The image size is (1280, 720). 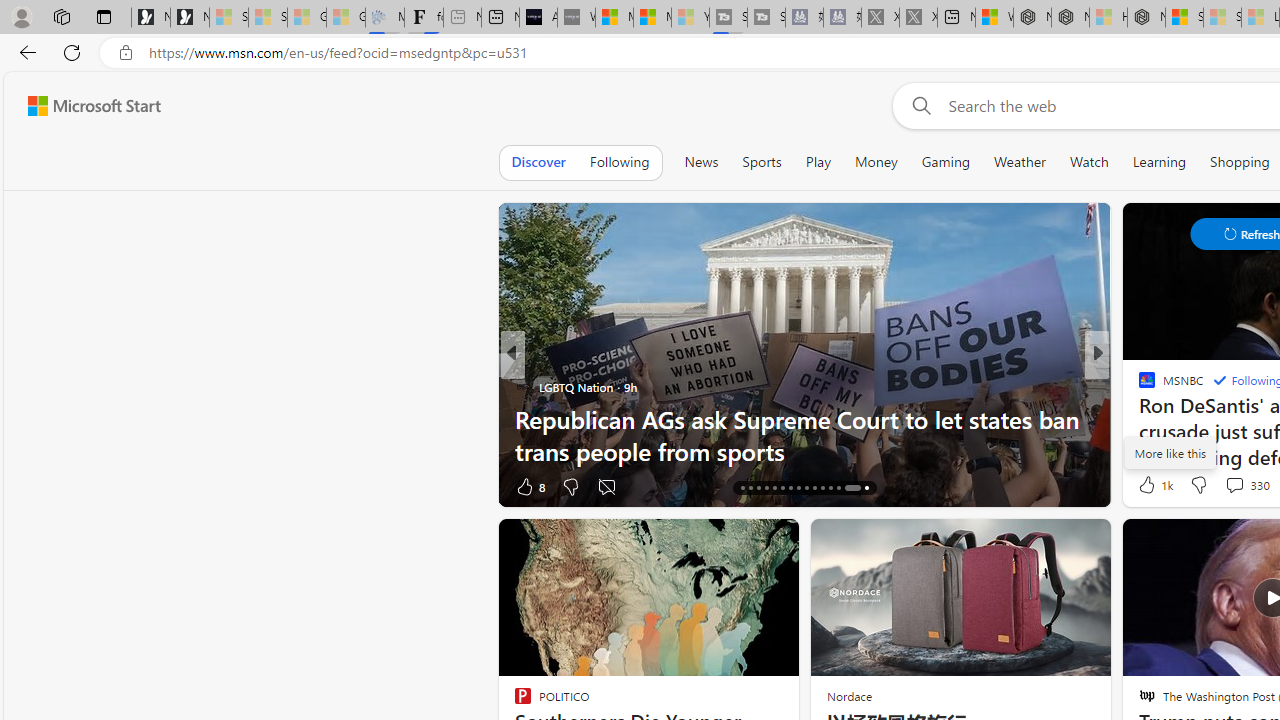 What do you see at coordinates (742, 488) in the screenshot?
I see `AutomationID: tab-16` at bounding box center [742, 488].